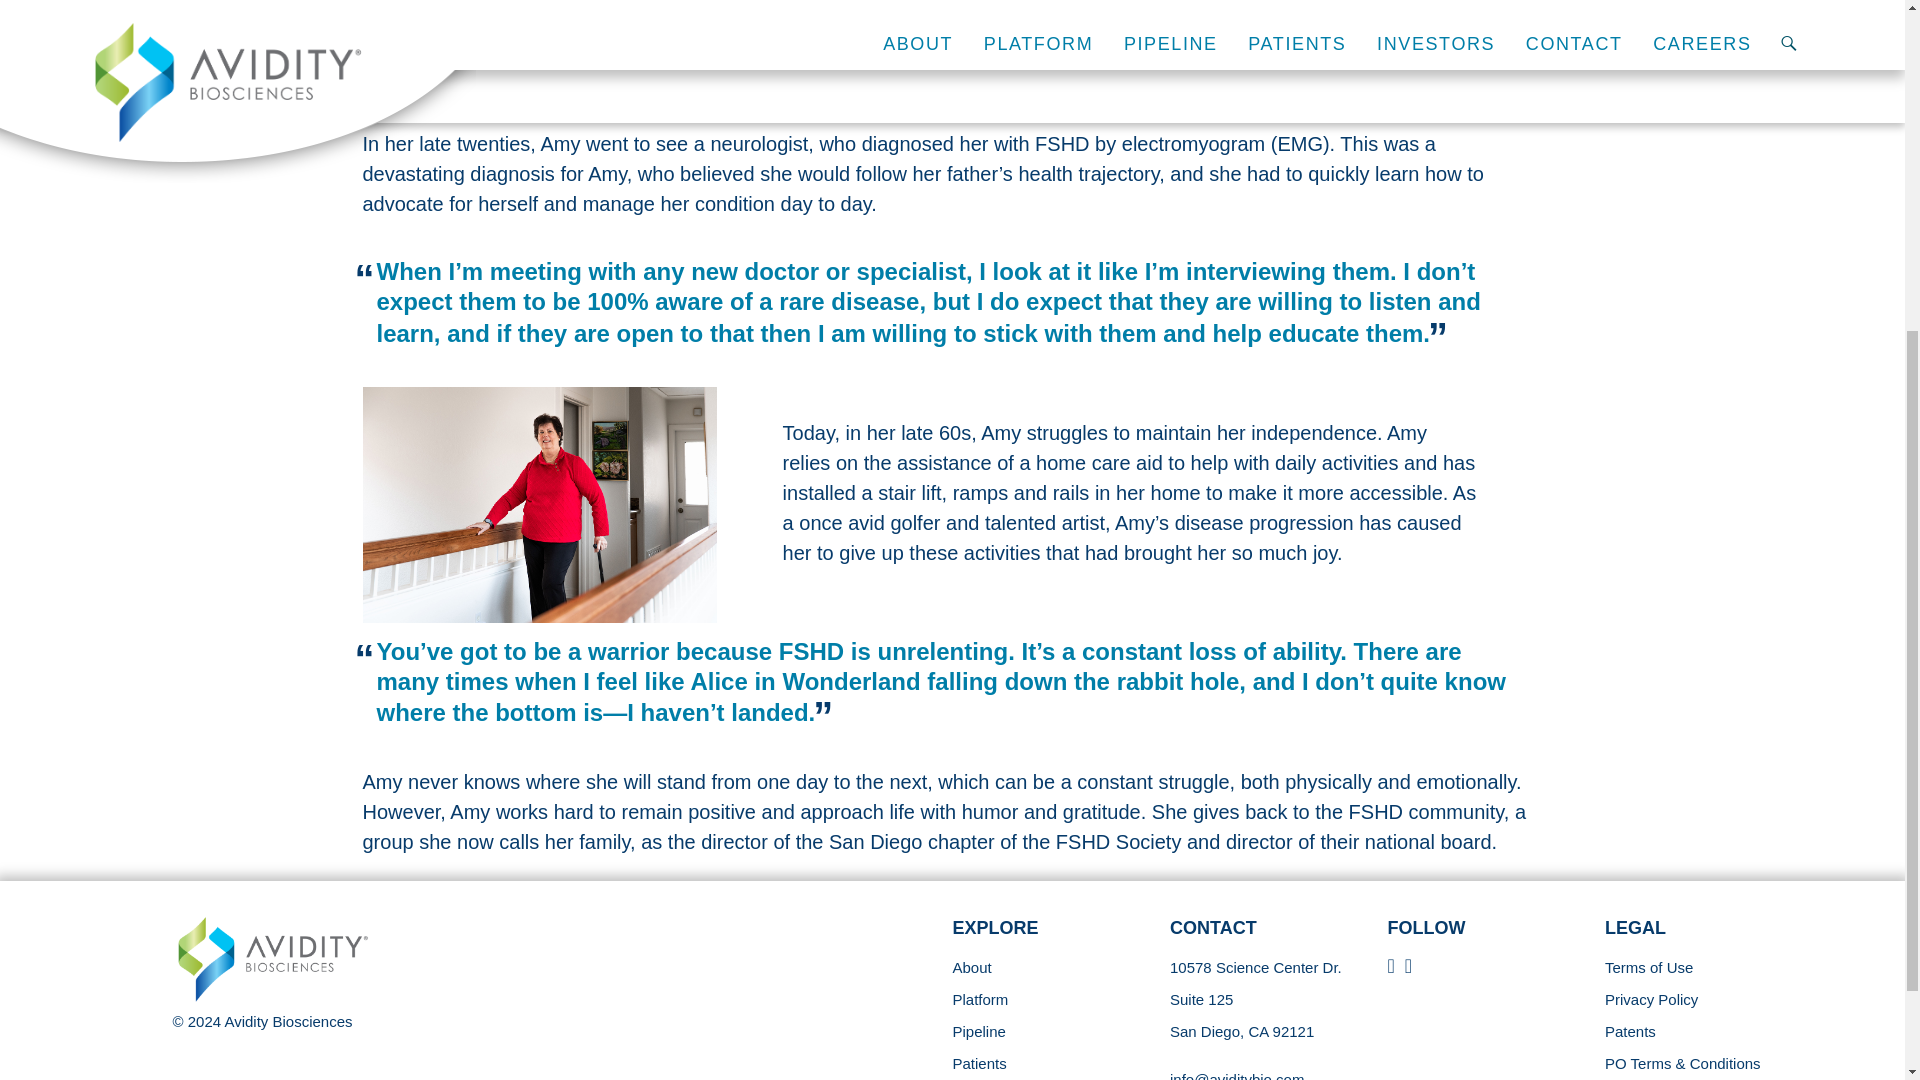 The image size is (1920, 1080). What do you see at coordinates (971, 968) in the screenshot?
I see `About` at bounding box center [971, 968].